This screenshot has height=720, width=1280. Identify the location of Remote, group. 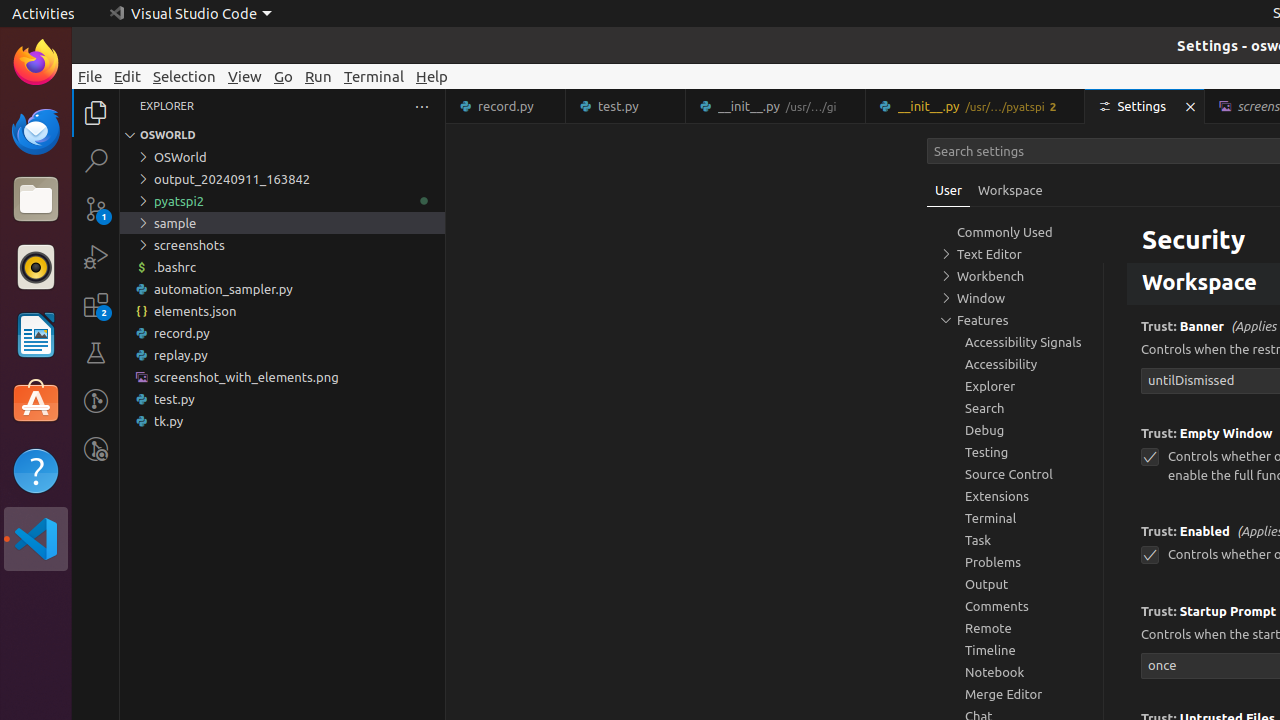
(1015, 628).